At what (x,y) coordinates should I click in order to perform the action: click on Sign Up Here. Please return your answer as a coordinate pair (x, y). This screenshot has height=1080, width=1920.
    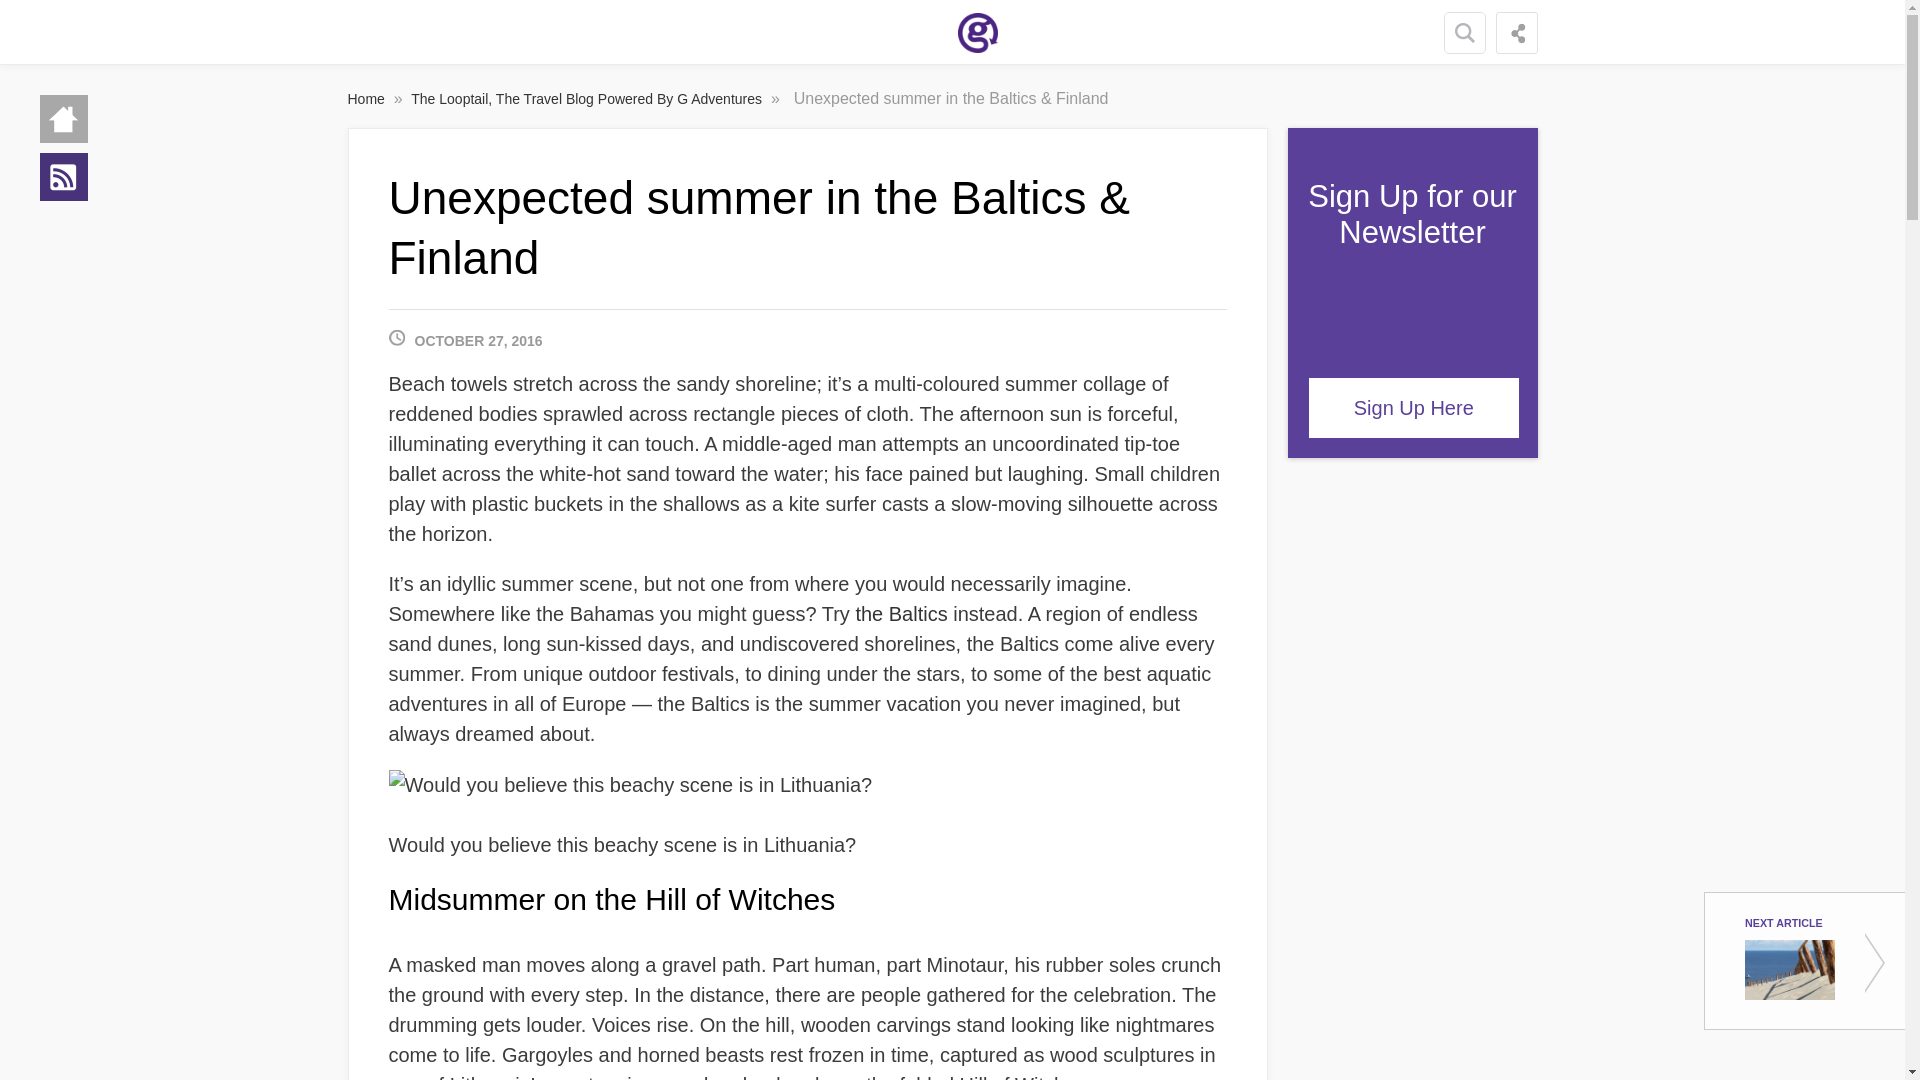
    Looking at the image, I should click on (1414, 408).